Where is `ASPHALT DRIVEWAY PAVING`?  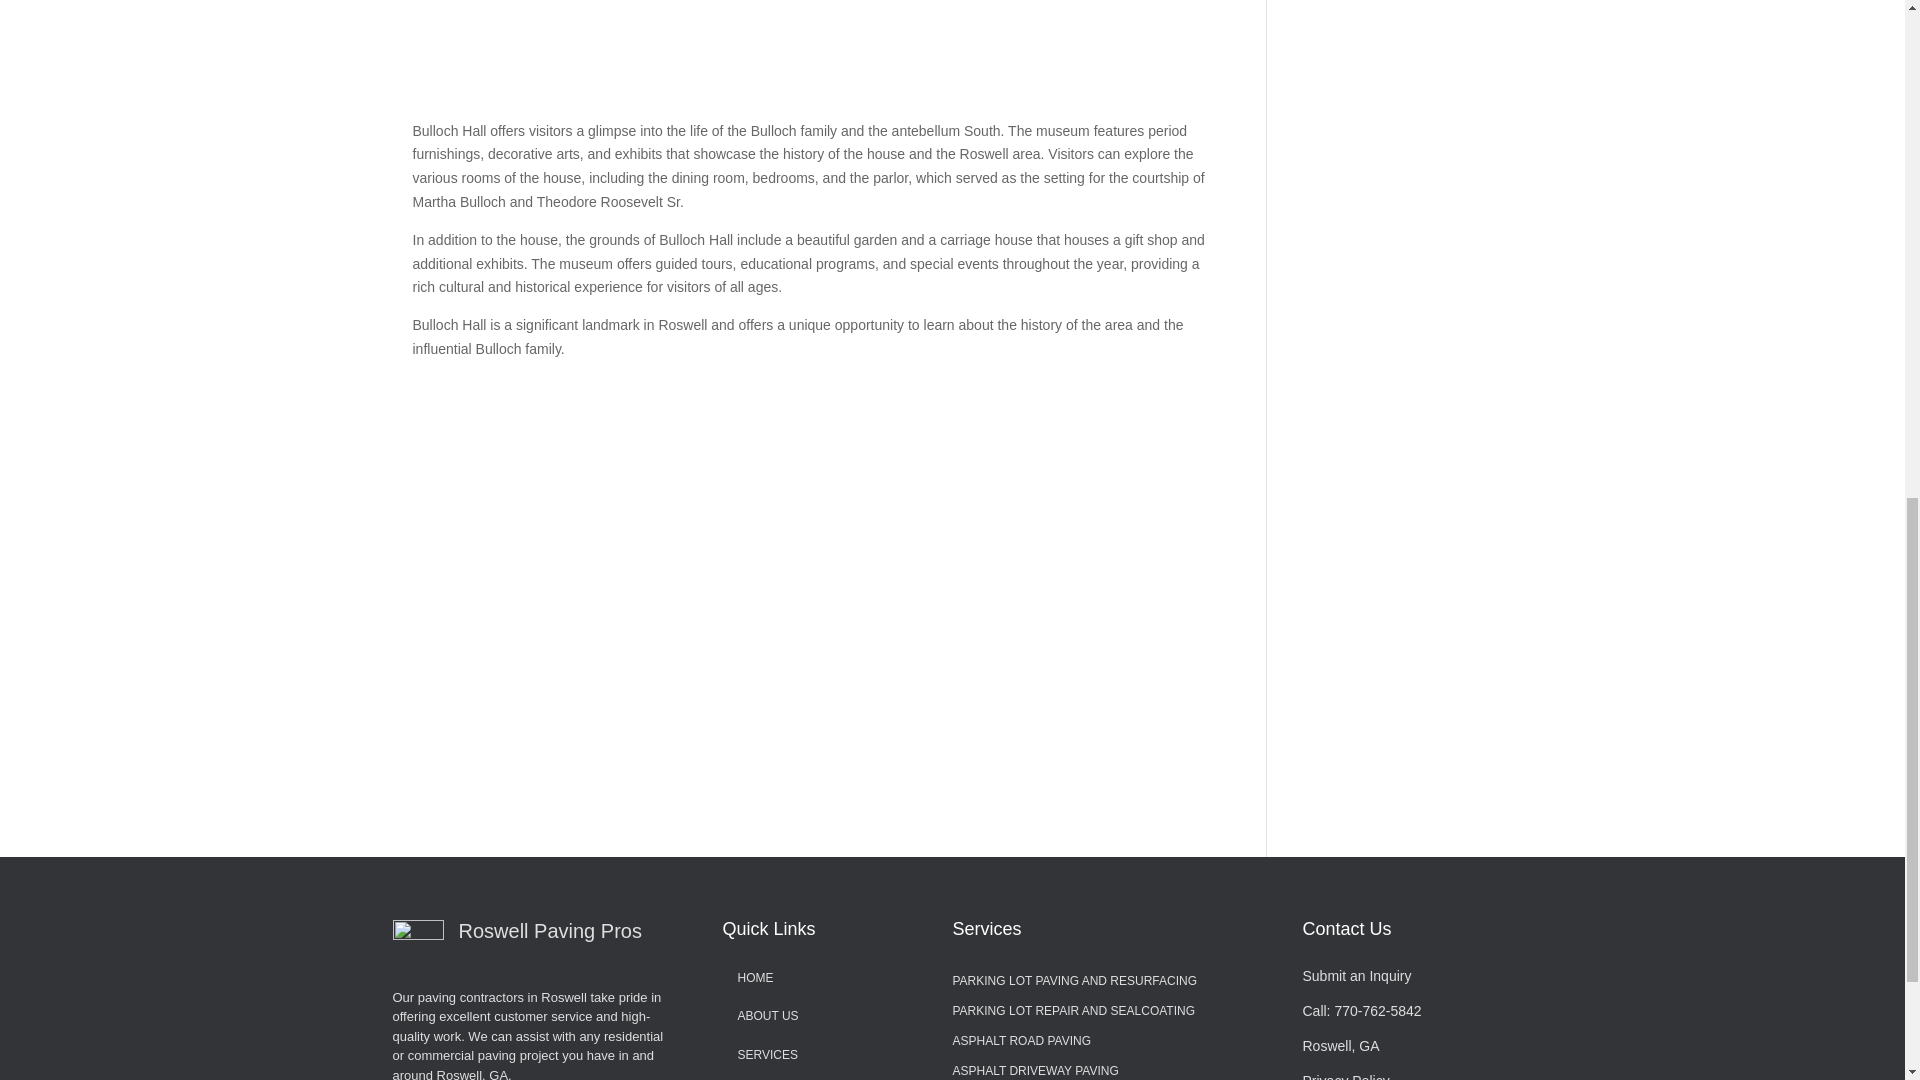
ASPHALT DRIVEWAY PAVING is located at coordinates (1034, 1072).